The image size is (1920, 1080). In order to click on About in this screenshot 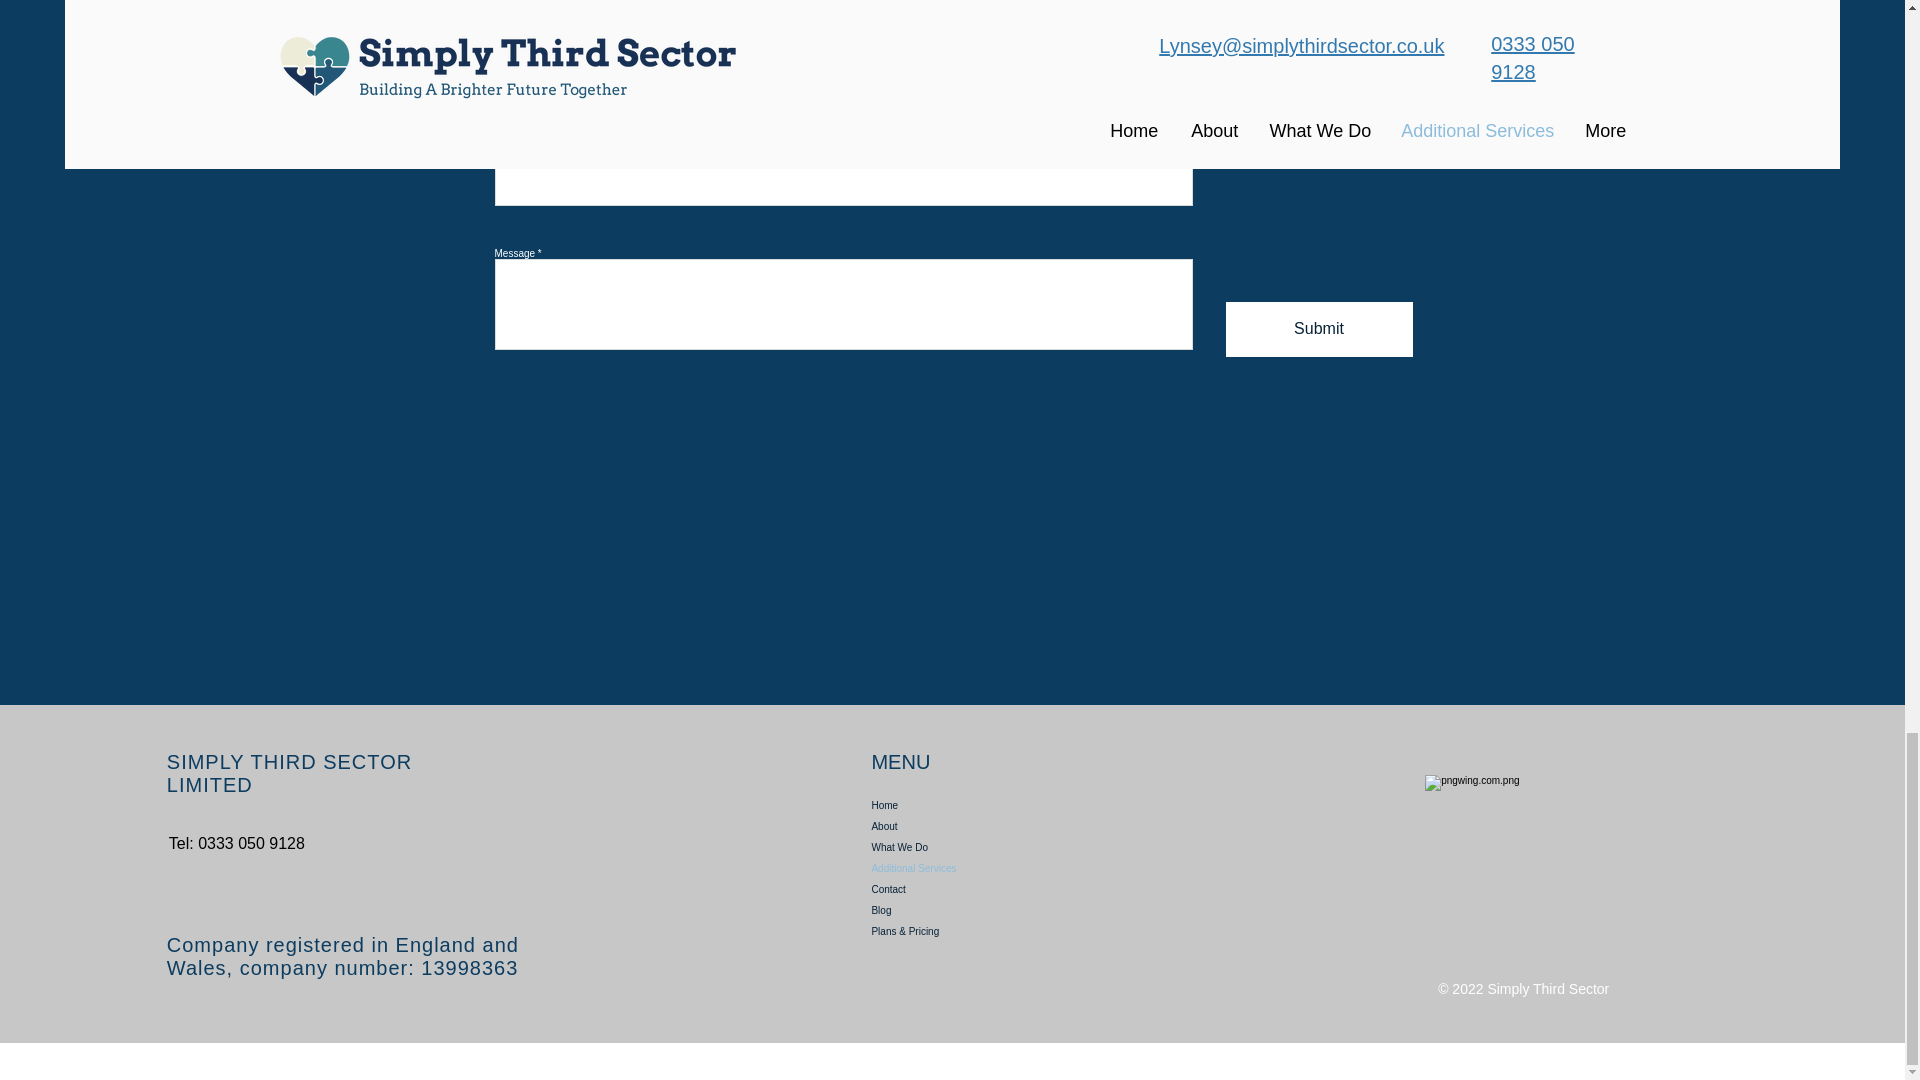, I will do `click(964, 826)`.